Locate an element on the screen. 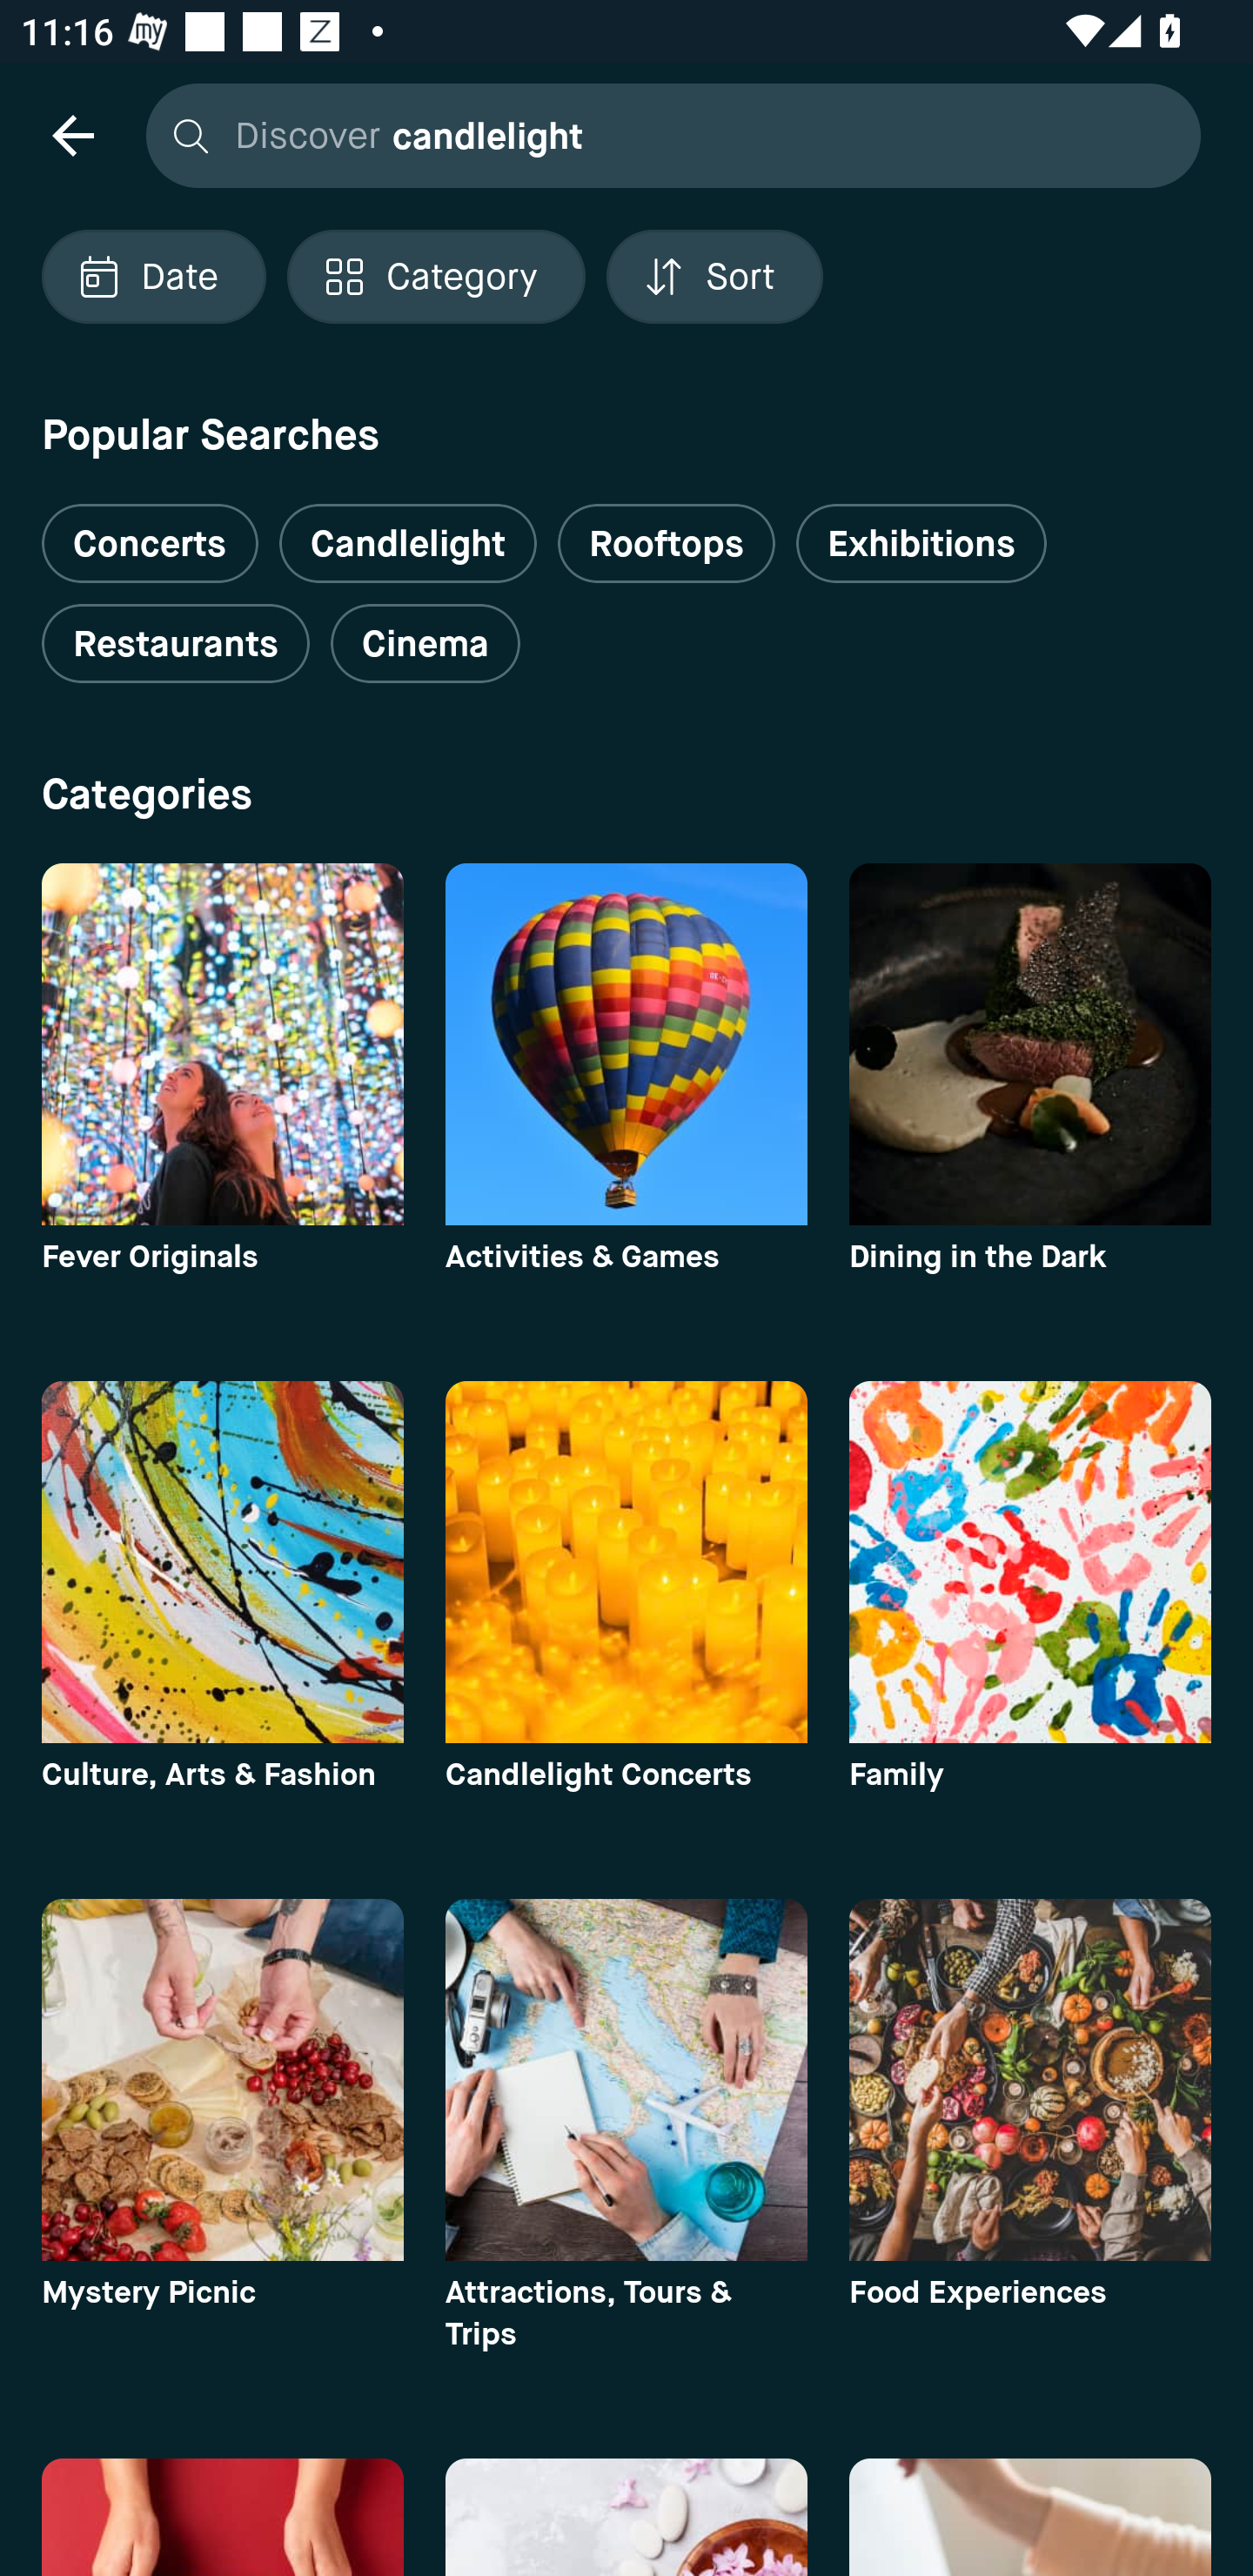  category image is located at coordinates (1030, 2080).